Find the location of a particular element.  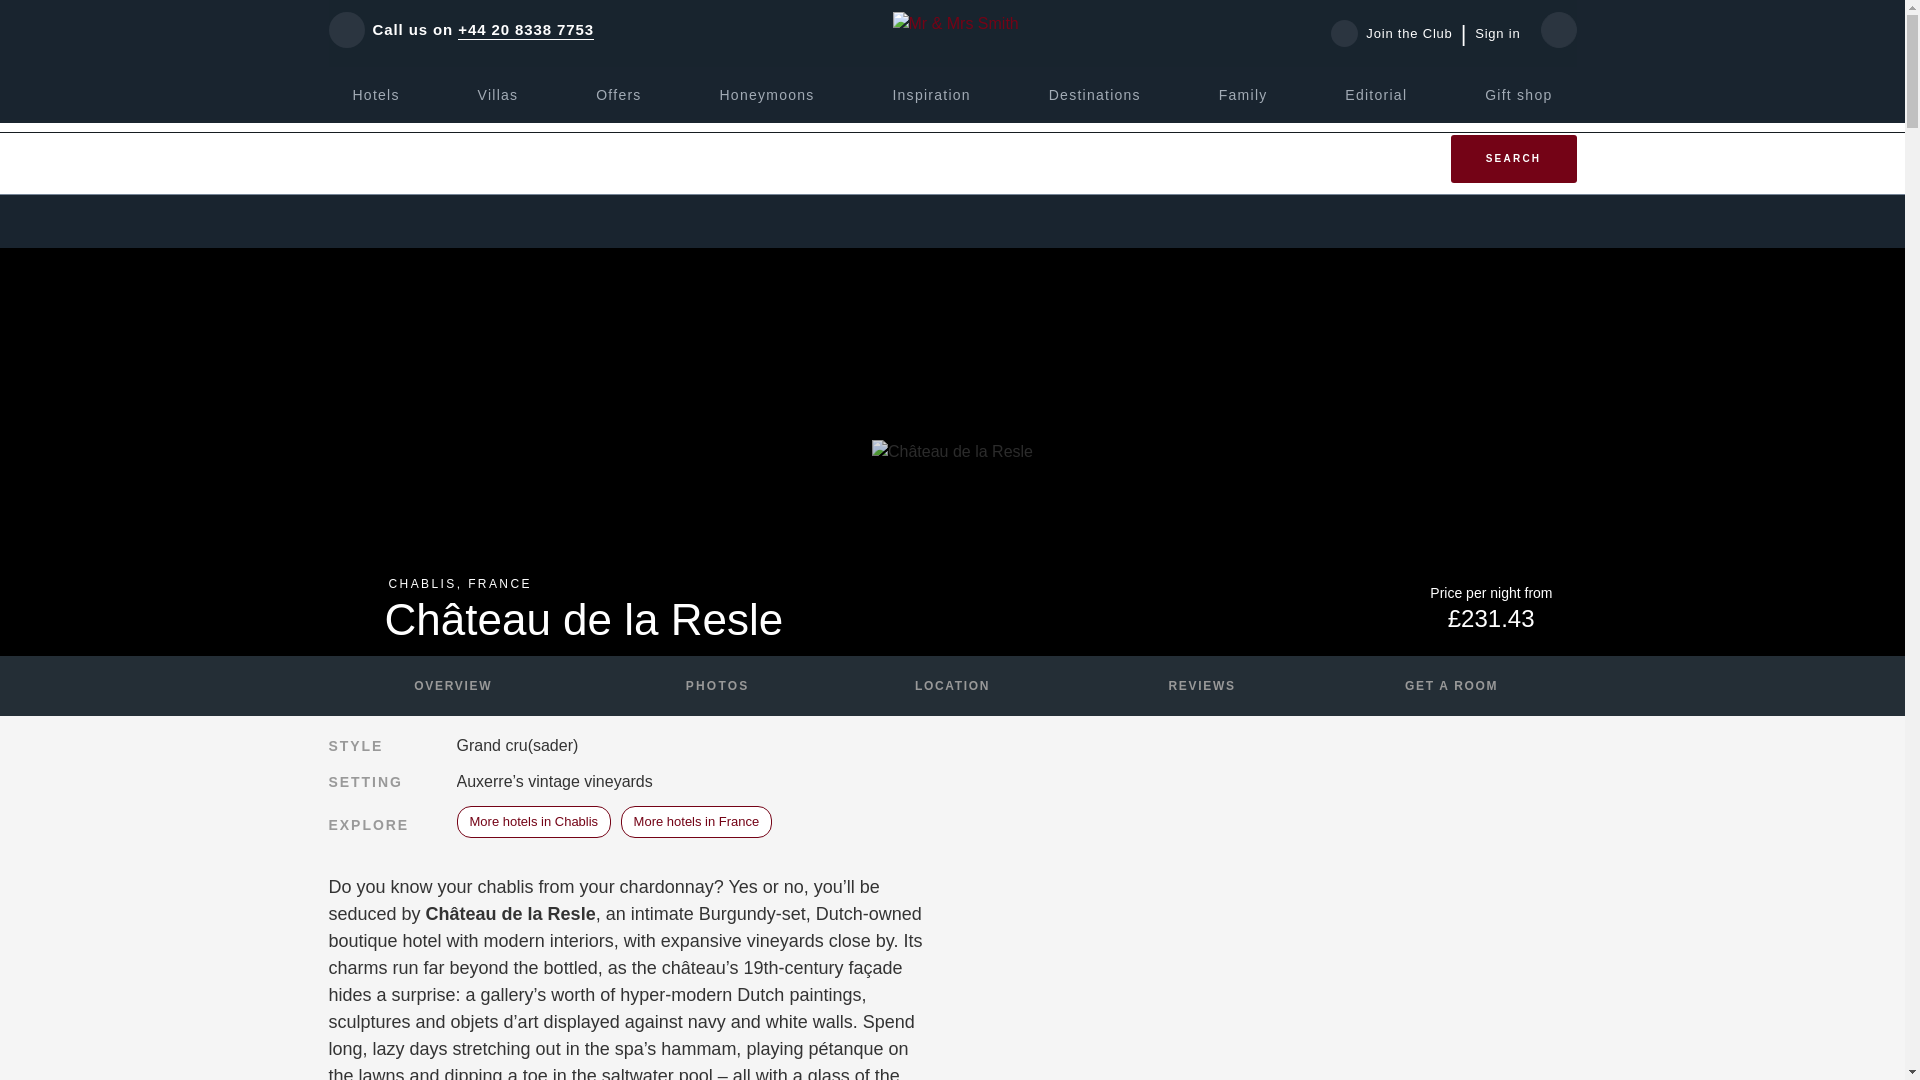

Destinations is located at coordinates (1094, 94).